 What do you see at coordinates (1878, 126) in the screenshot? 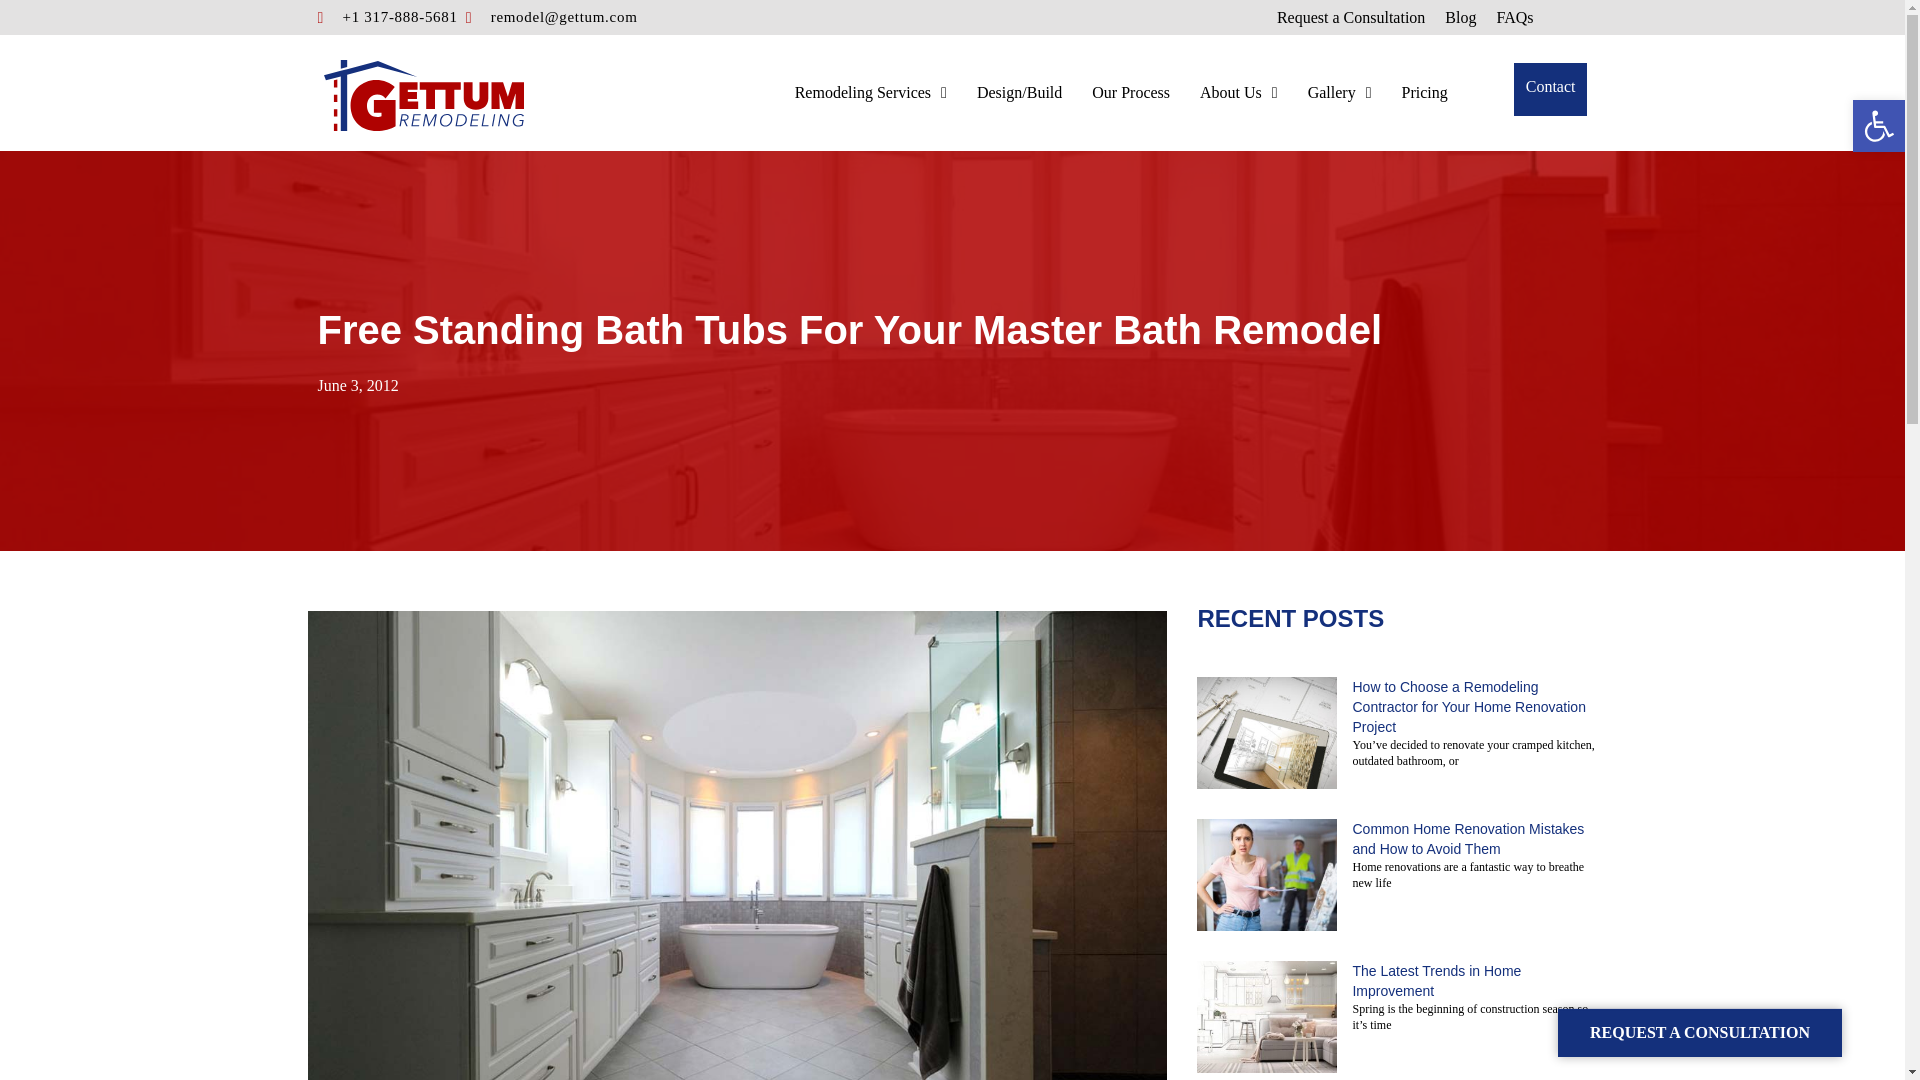
I see `Accessibility Tools` at bounding box center [1878, 126].